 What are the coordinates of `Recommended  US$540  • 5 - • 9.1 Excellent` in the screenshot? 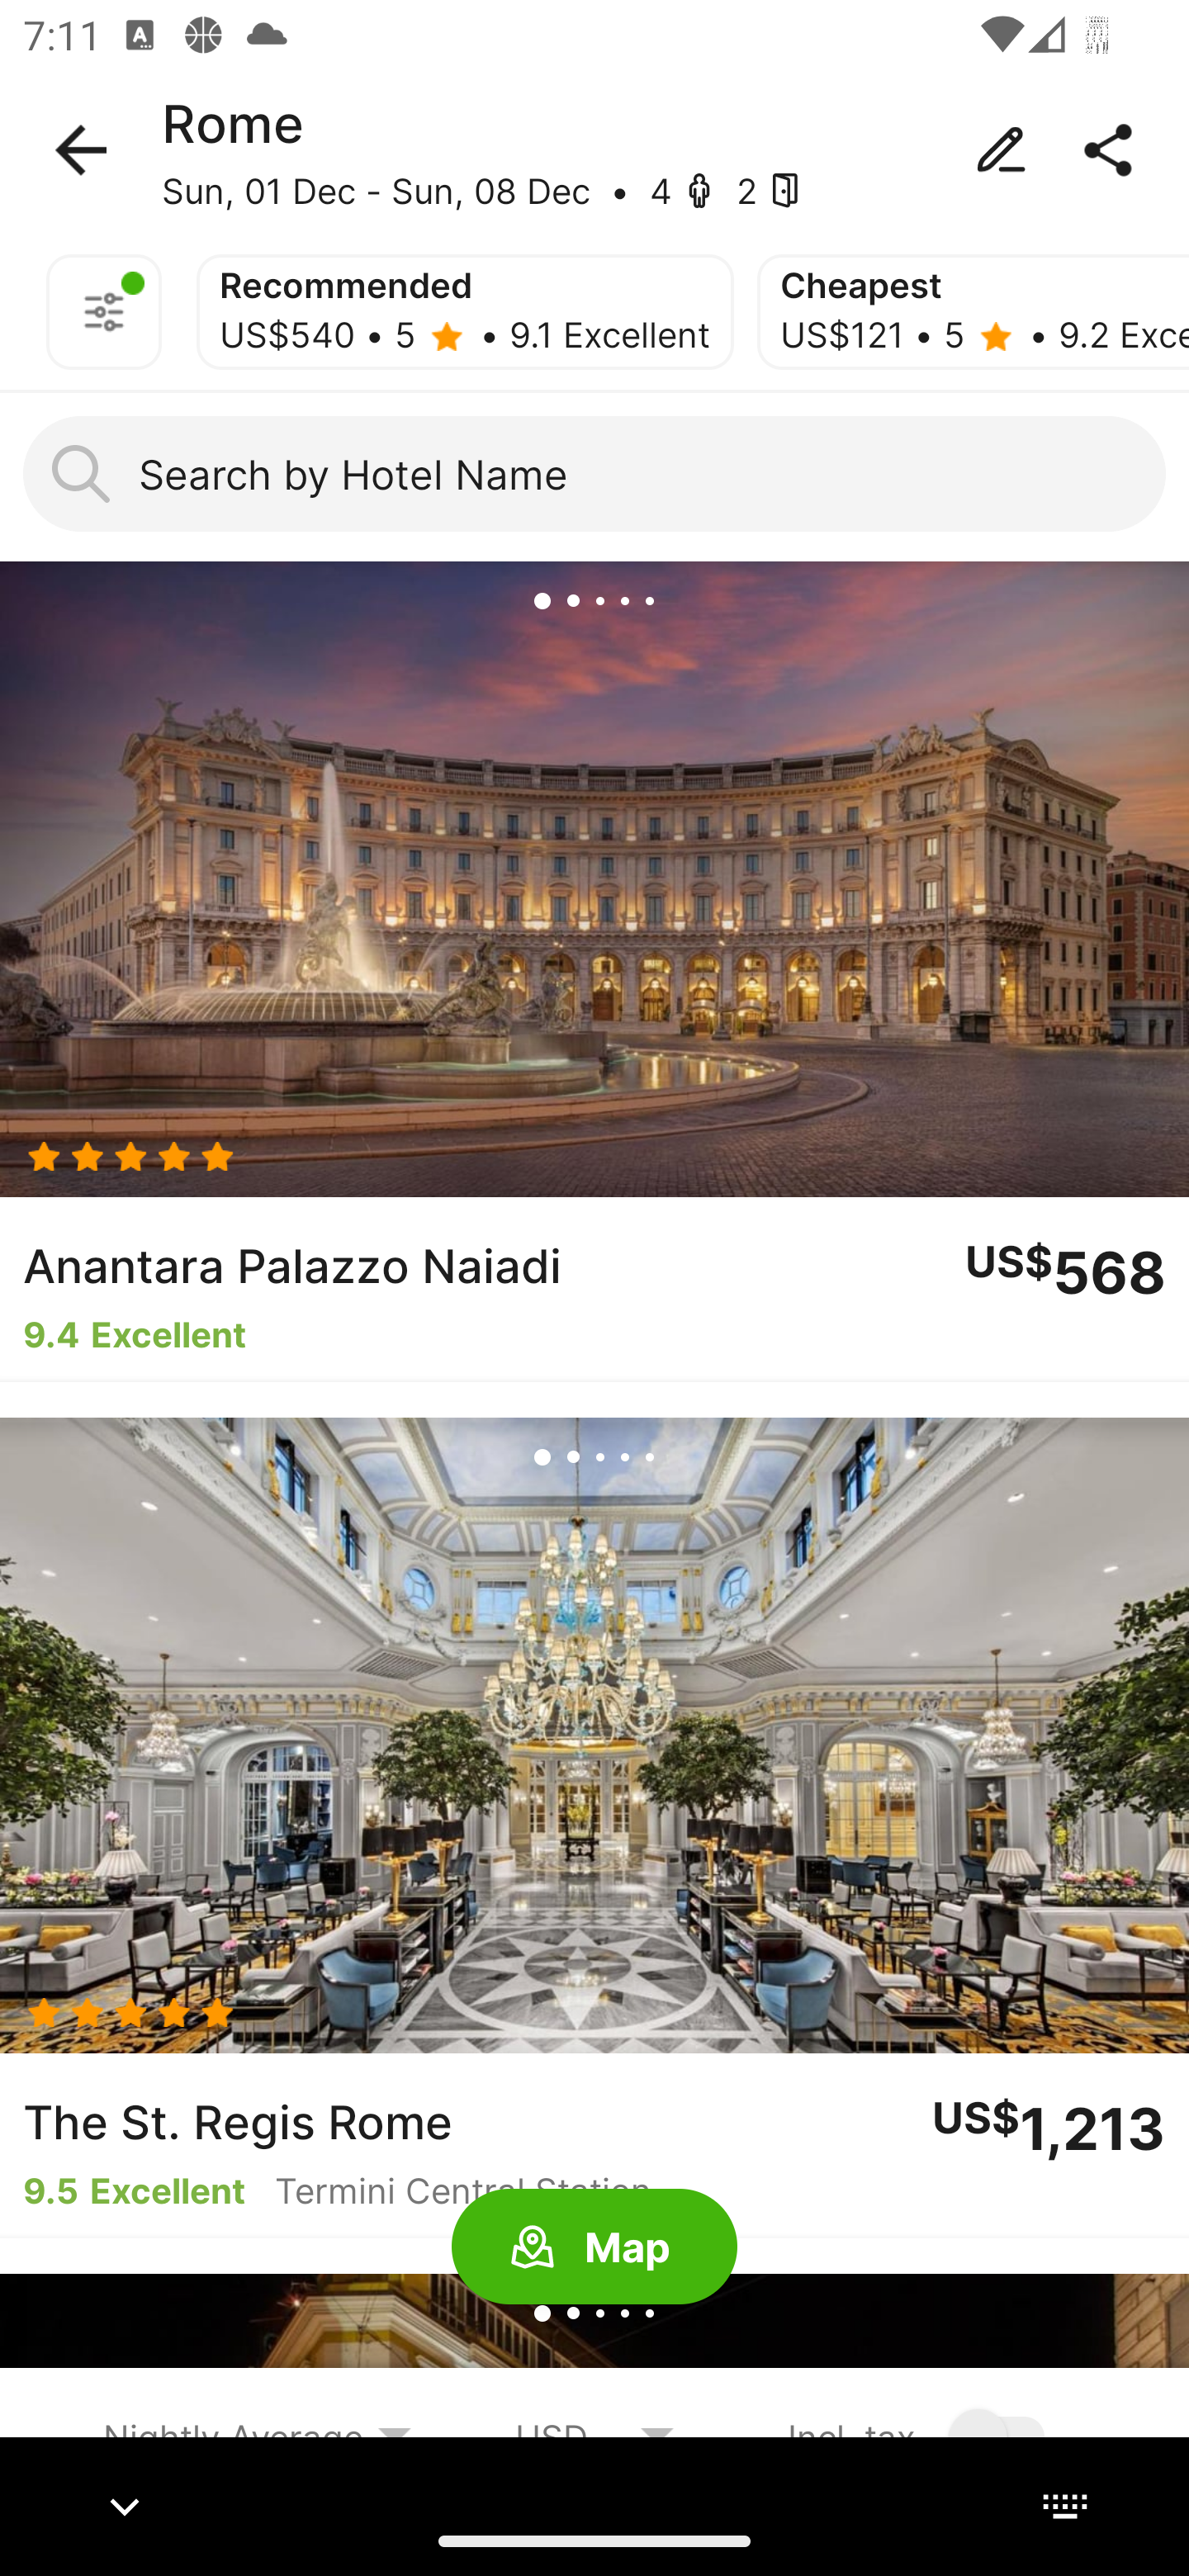 It's located at (464, 312).